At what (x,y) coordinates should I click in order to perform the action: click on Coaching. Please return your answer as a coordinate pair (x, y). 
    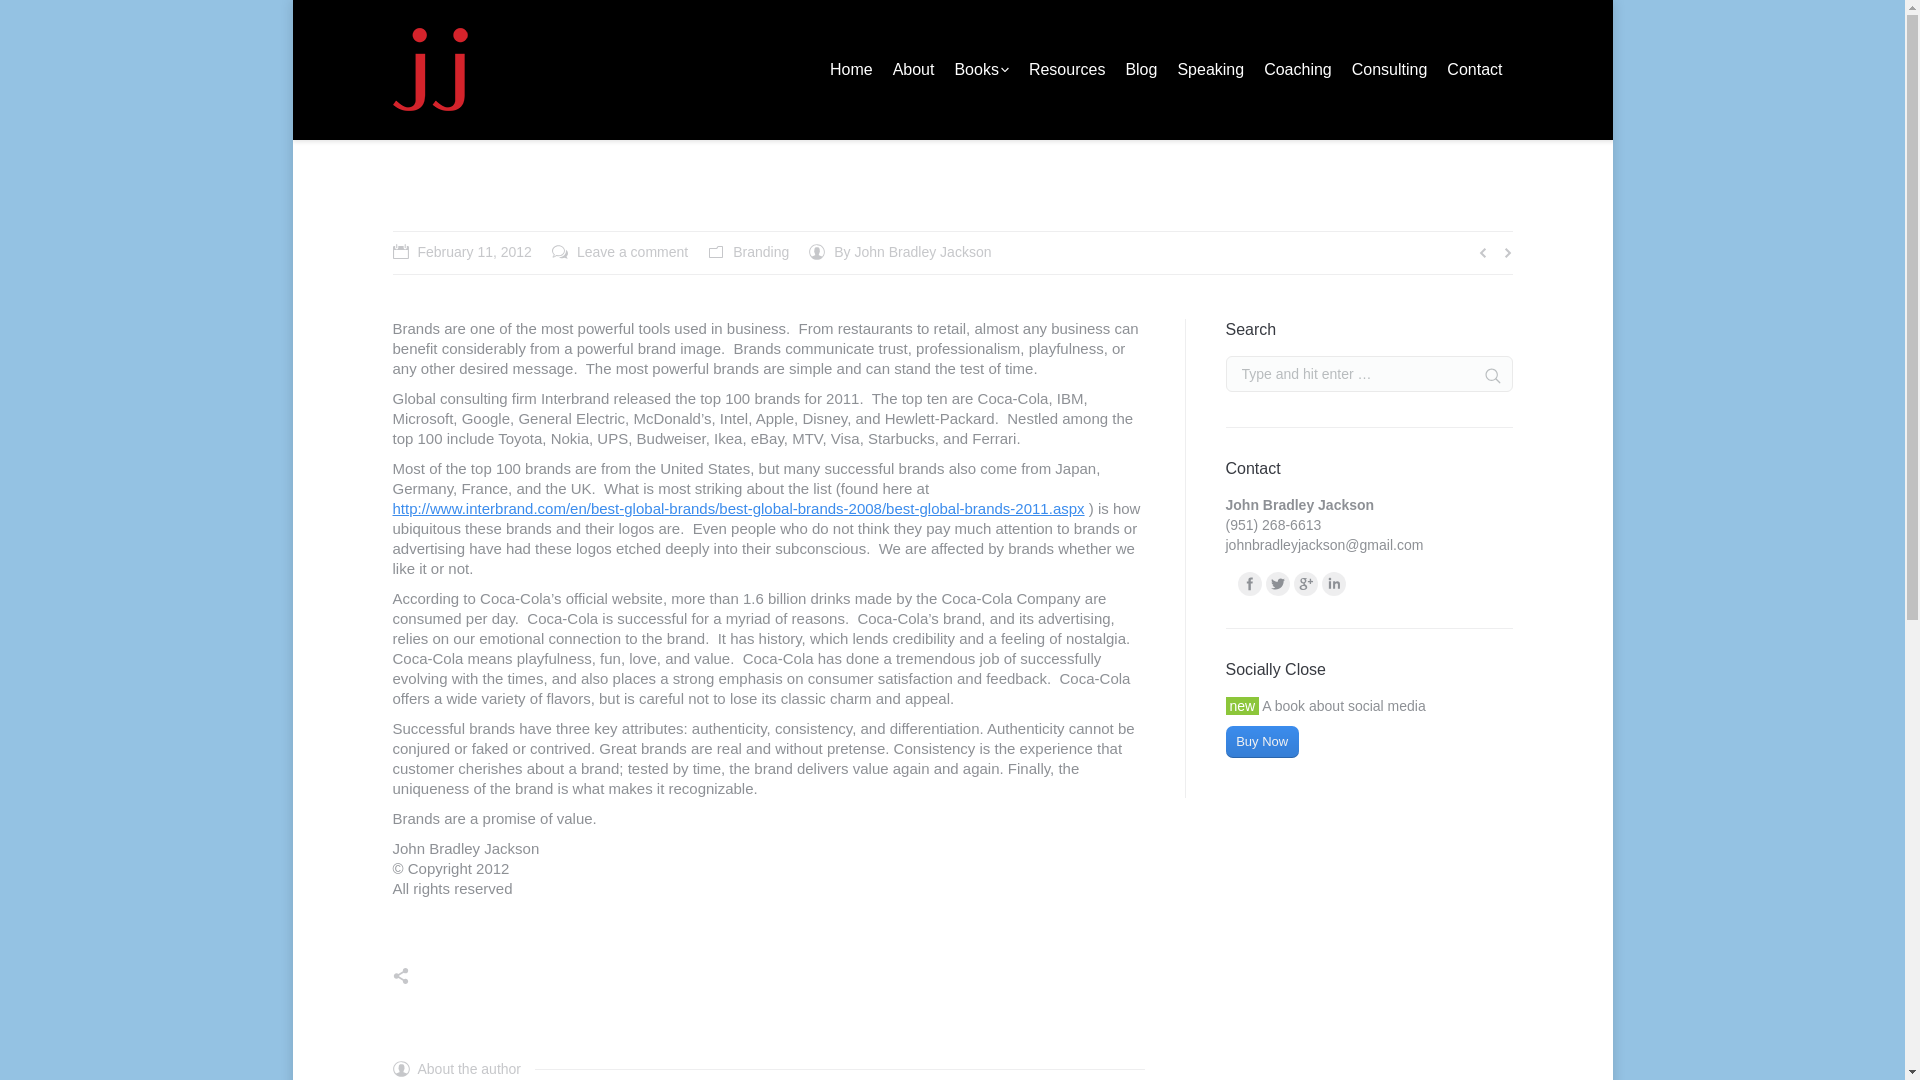
    Looking at the image, I should click on (1298, 70).